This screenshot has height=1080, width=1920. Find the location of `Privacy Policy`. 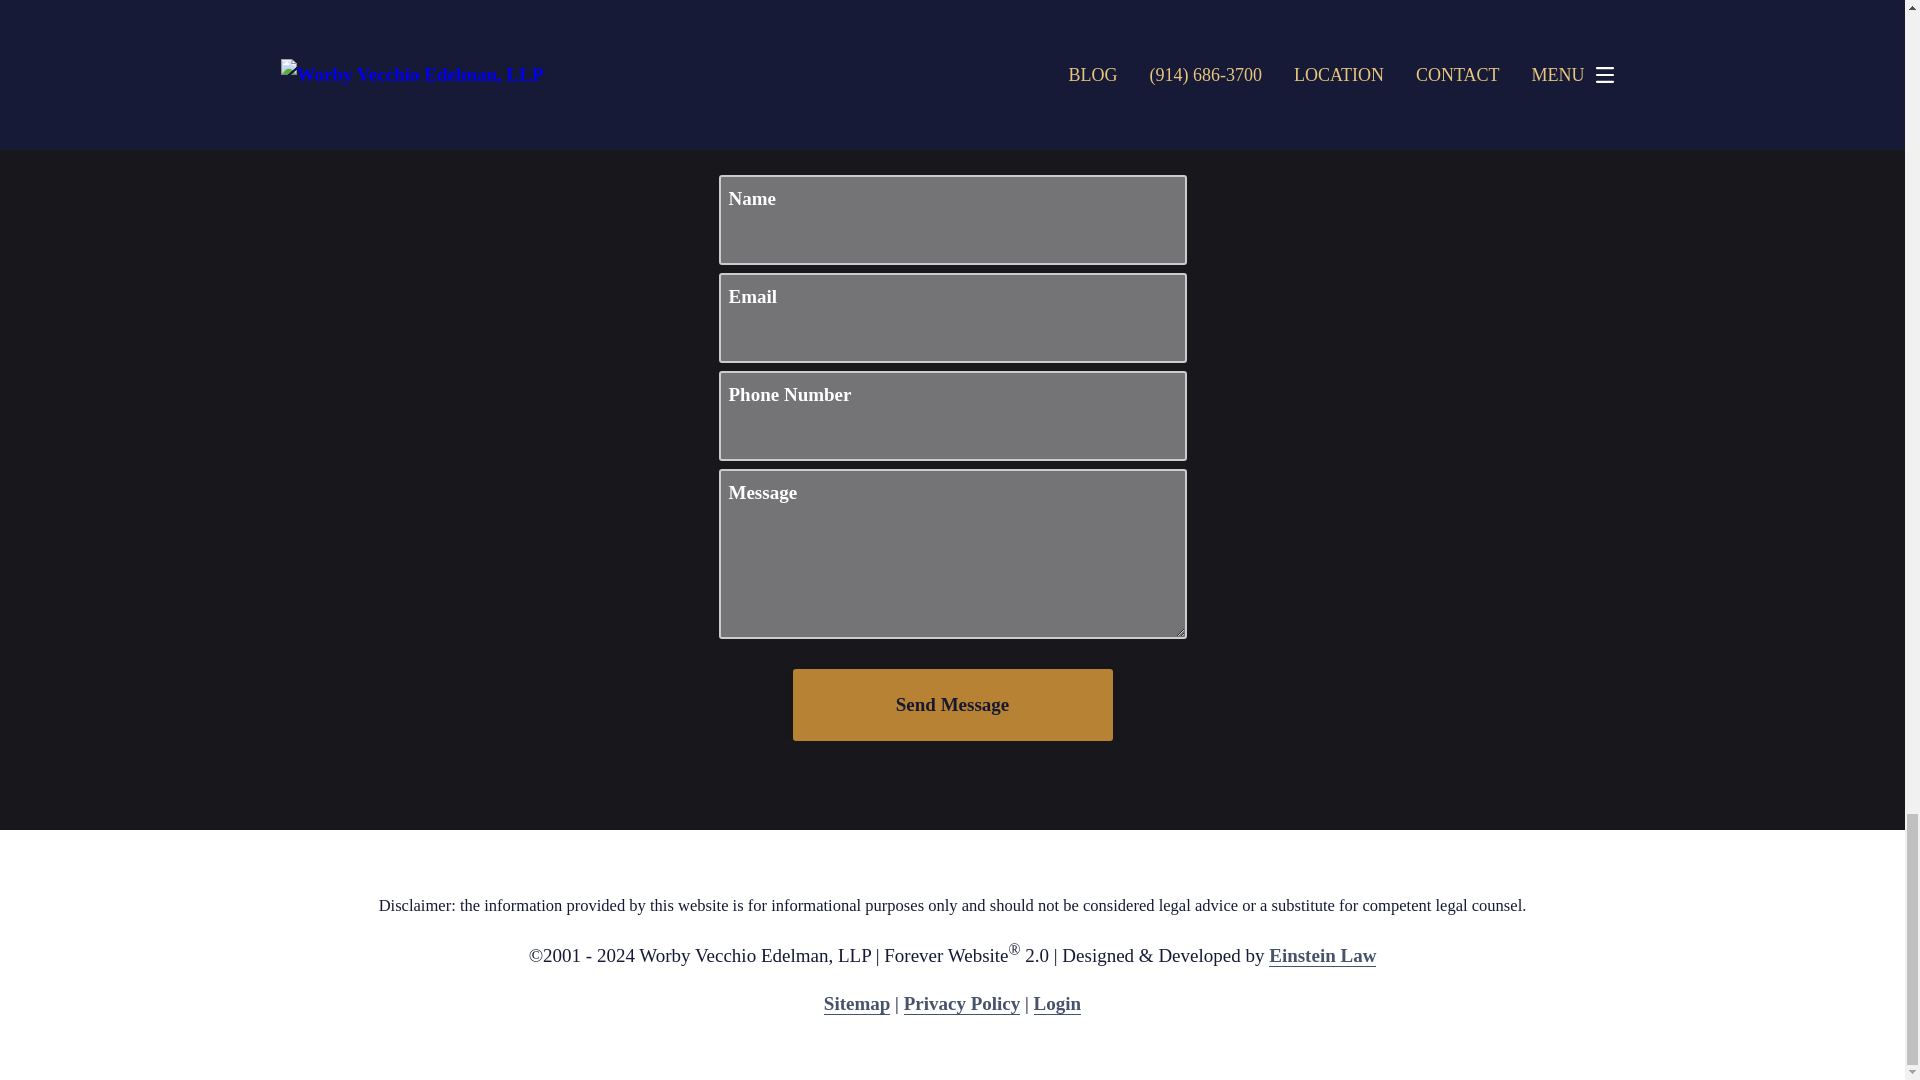

Privacy Policy is located at coordinates (962, 1004).